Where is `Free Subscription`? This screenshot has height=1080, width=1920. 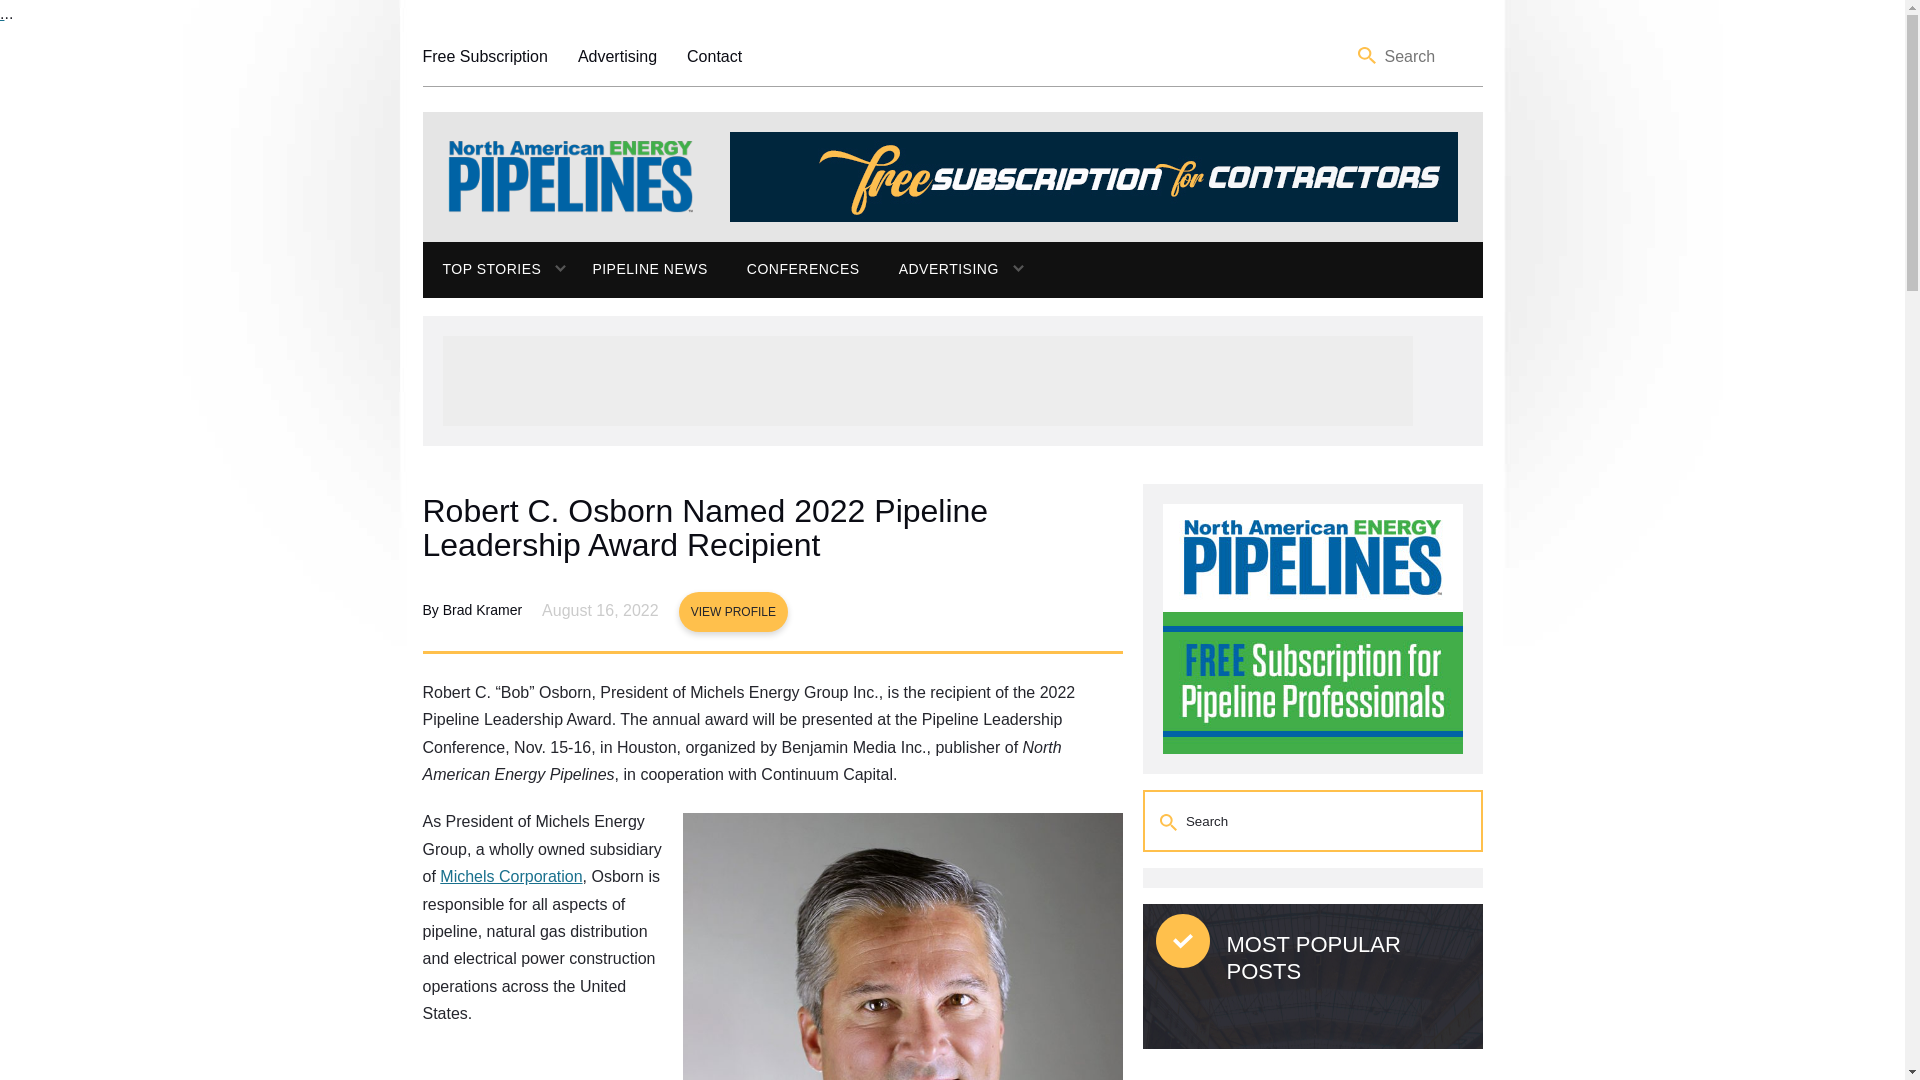
Free Subscription is located at coordinates (484, 56).